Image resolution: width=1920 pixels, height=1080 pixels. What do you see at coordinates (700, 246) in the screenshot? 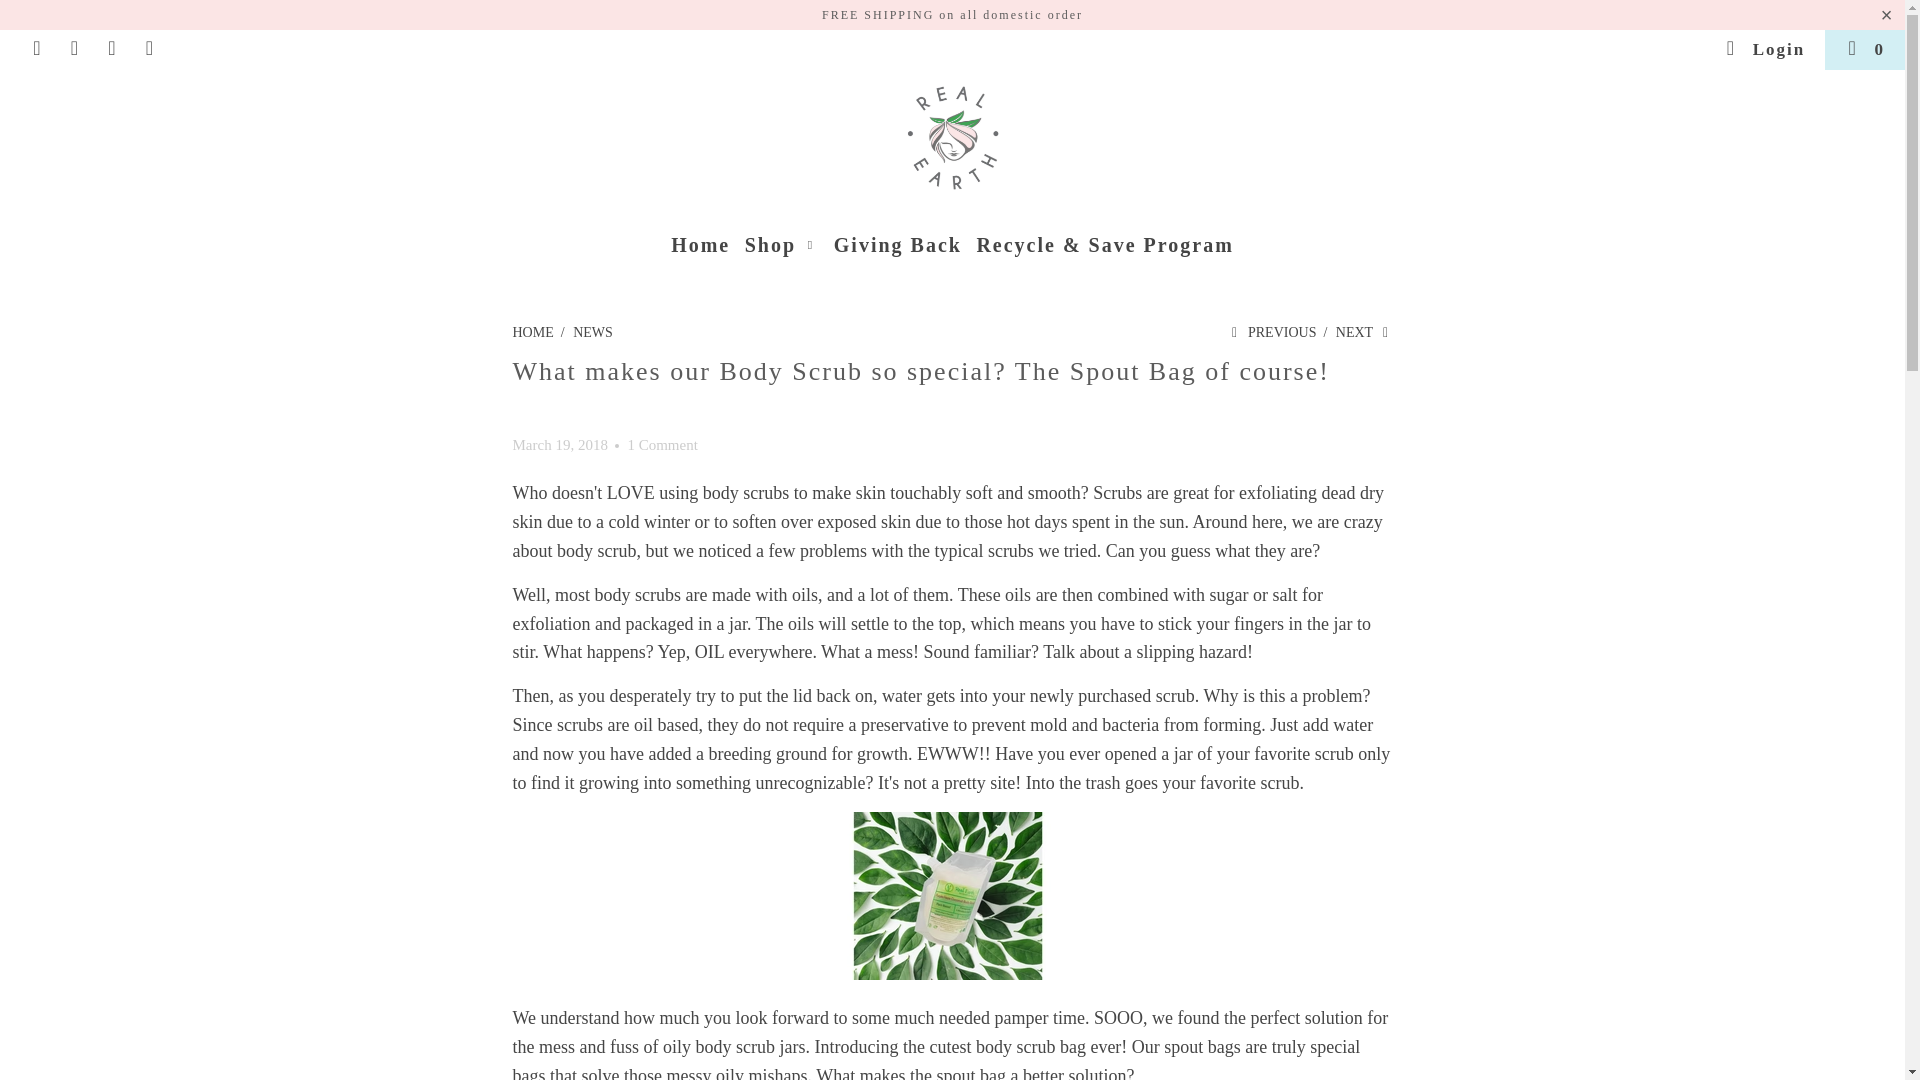
I see `Home` at bounding box center [700, 246].